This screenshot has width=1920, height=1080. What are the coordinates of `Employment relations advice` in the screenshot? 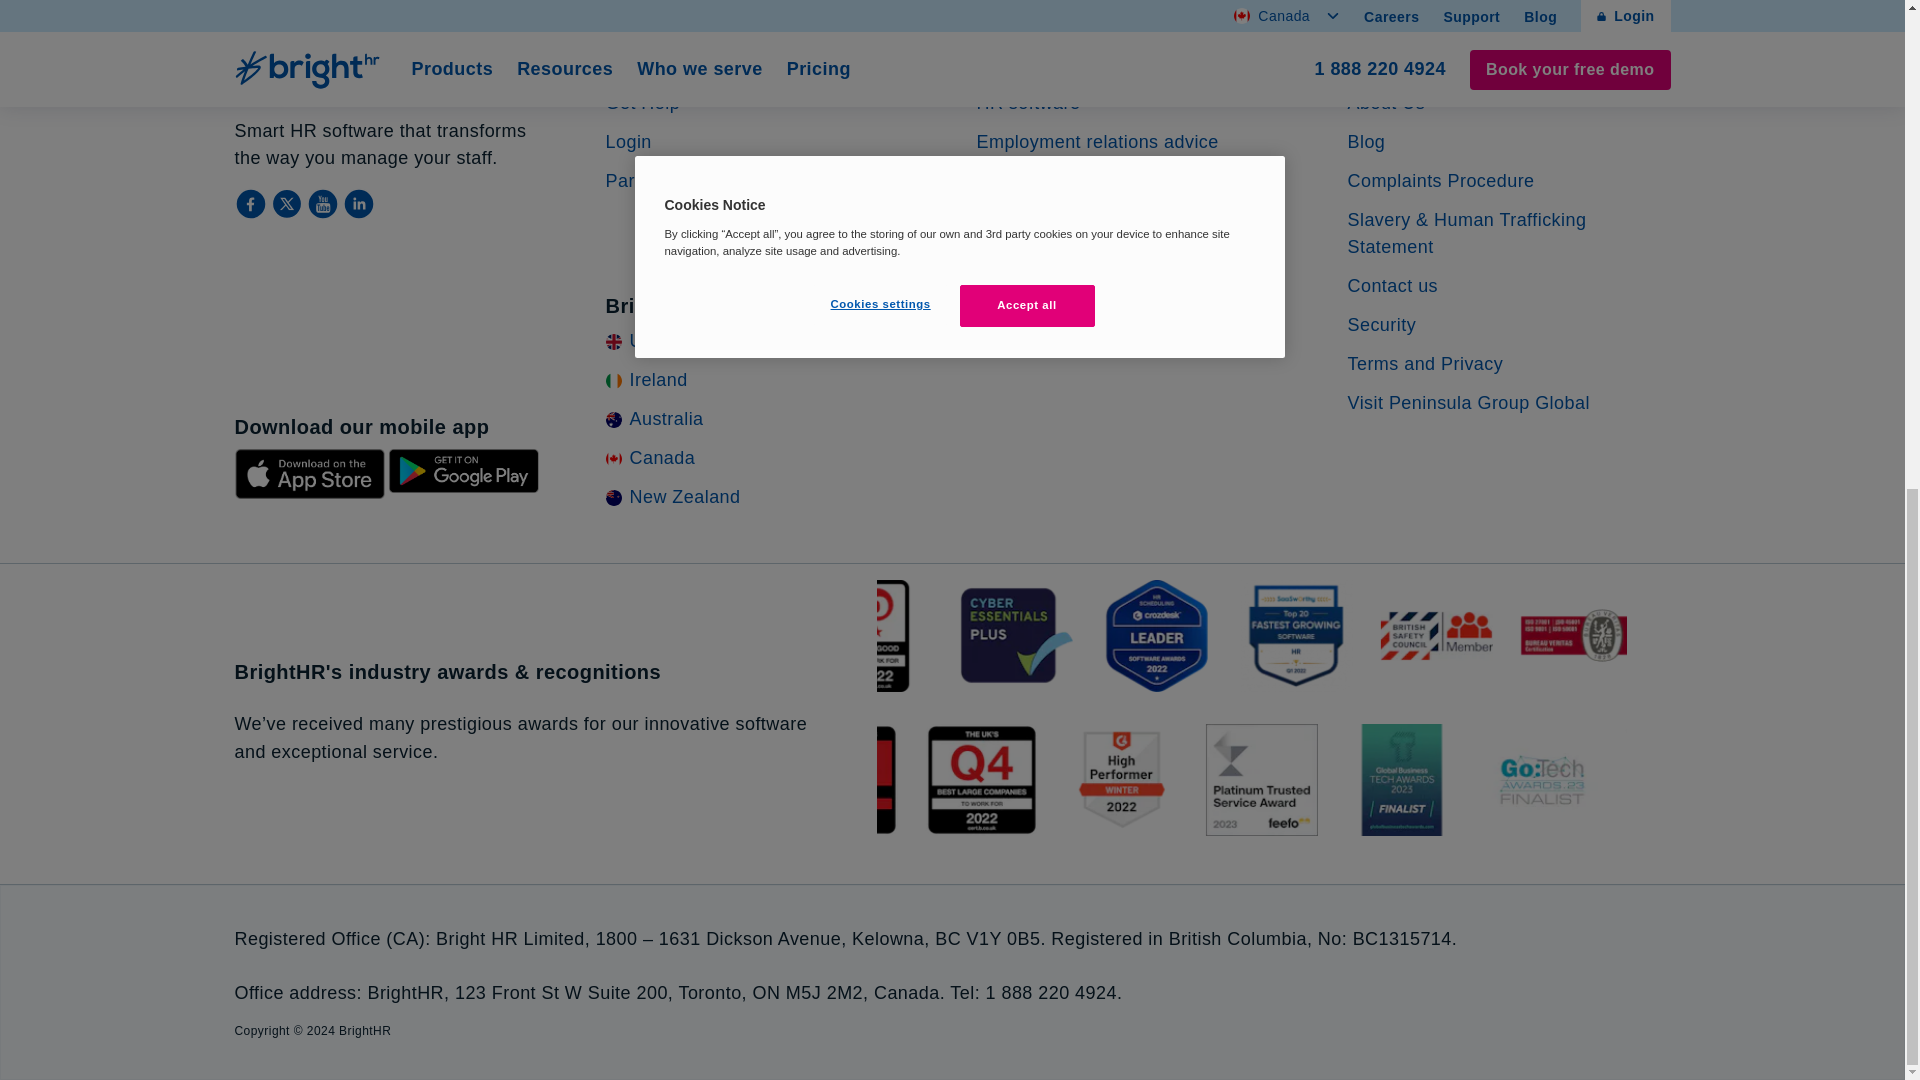 It's located at (1096, 142).